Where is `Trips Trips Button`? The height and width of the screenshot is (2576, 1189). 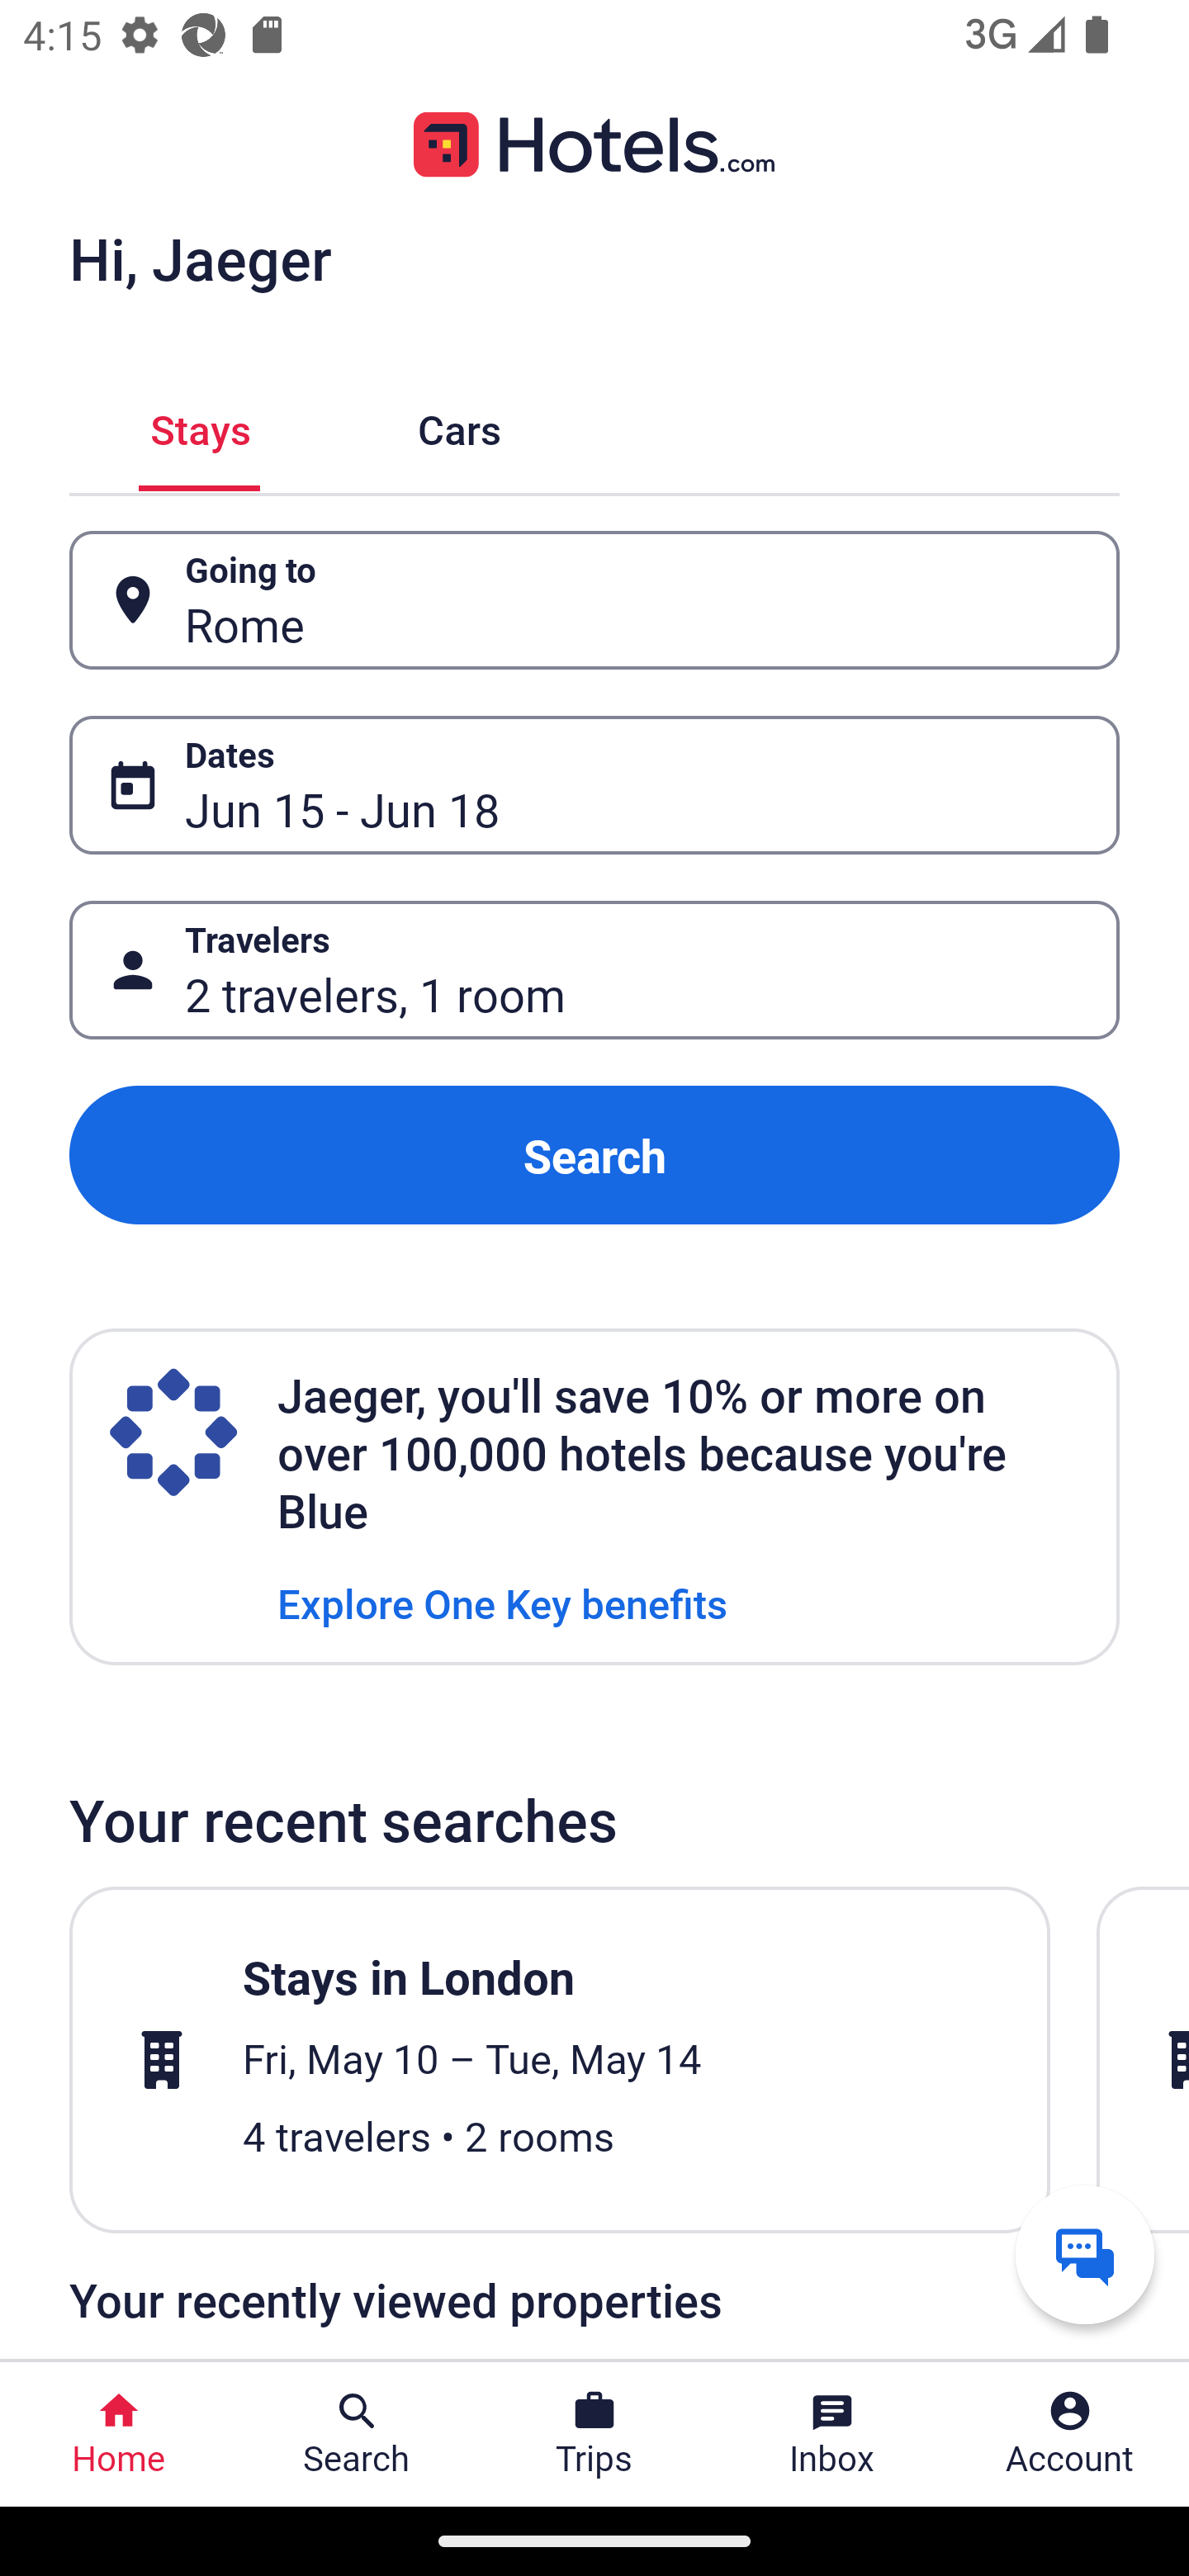
Trips Trips Button is located at coordinates (594, 2434).